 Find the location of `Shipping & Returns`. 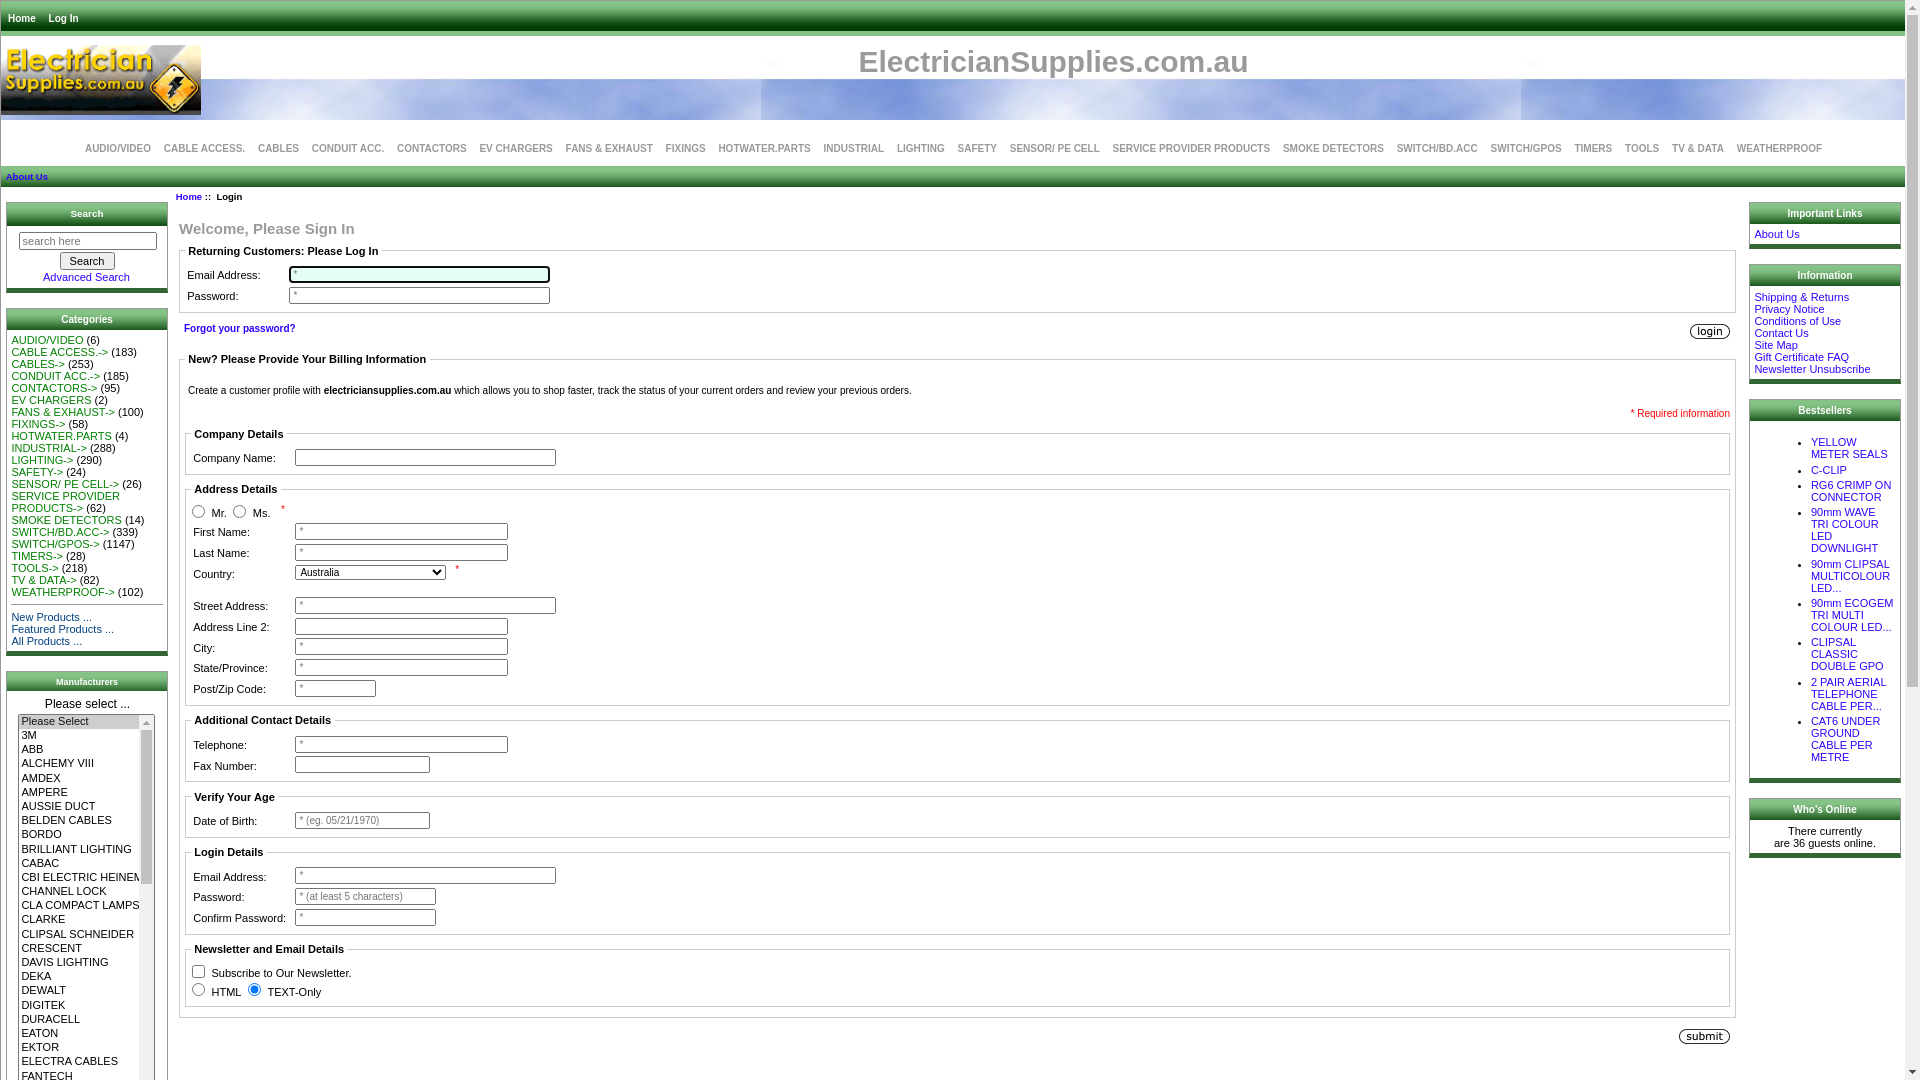

Shipping & Returns is located at coordinates (1802, 297).